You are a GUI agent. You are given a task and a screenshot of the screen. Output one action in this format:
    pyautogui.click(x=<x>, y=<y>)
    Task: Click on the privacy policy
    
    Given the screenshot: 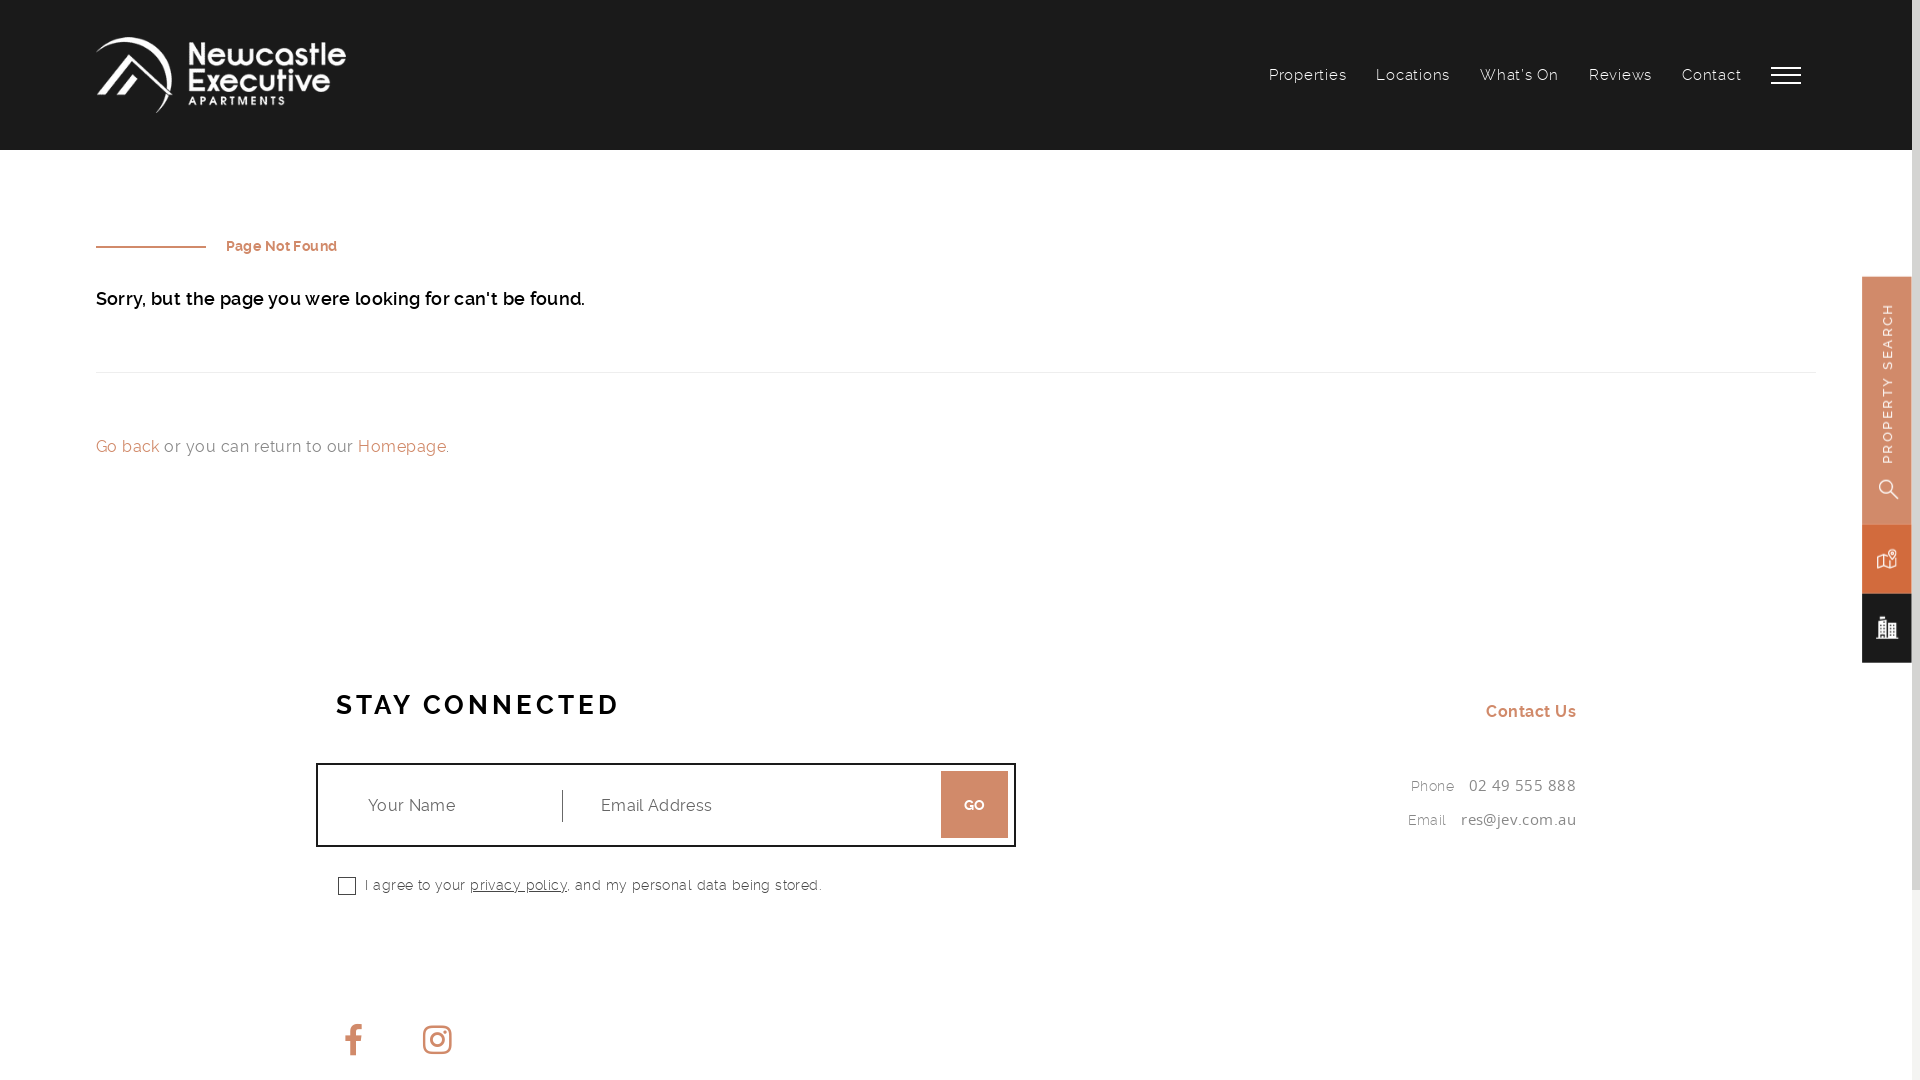 What is the action you would take?
    pyautogui.click(x=518, y=885)
    